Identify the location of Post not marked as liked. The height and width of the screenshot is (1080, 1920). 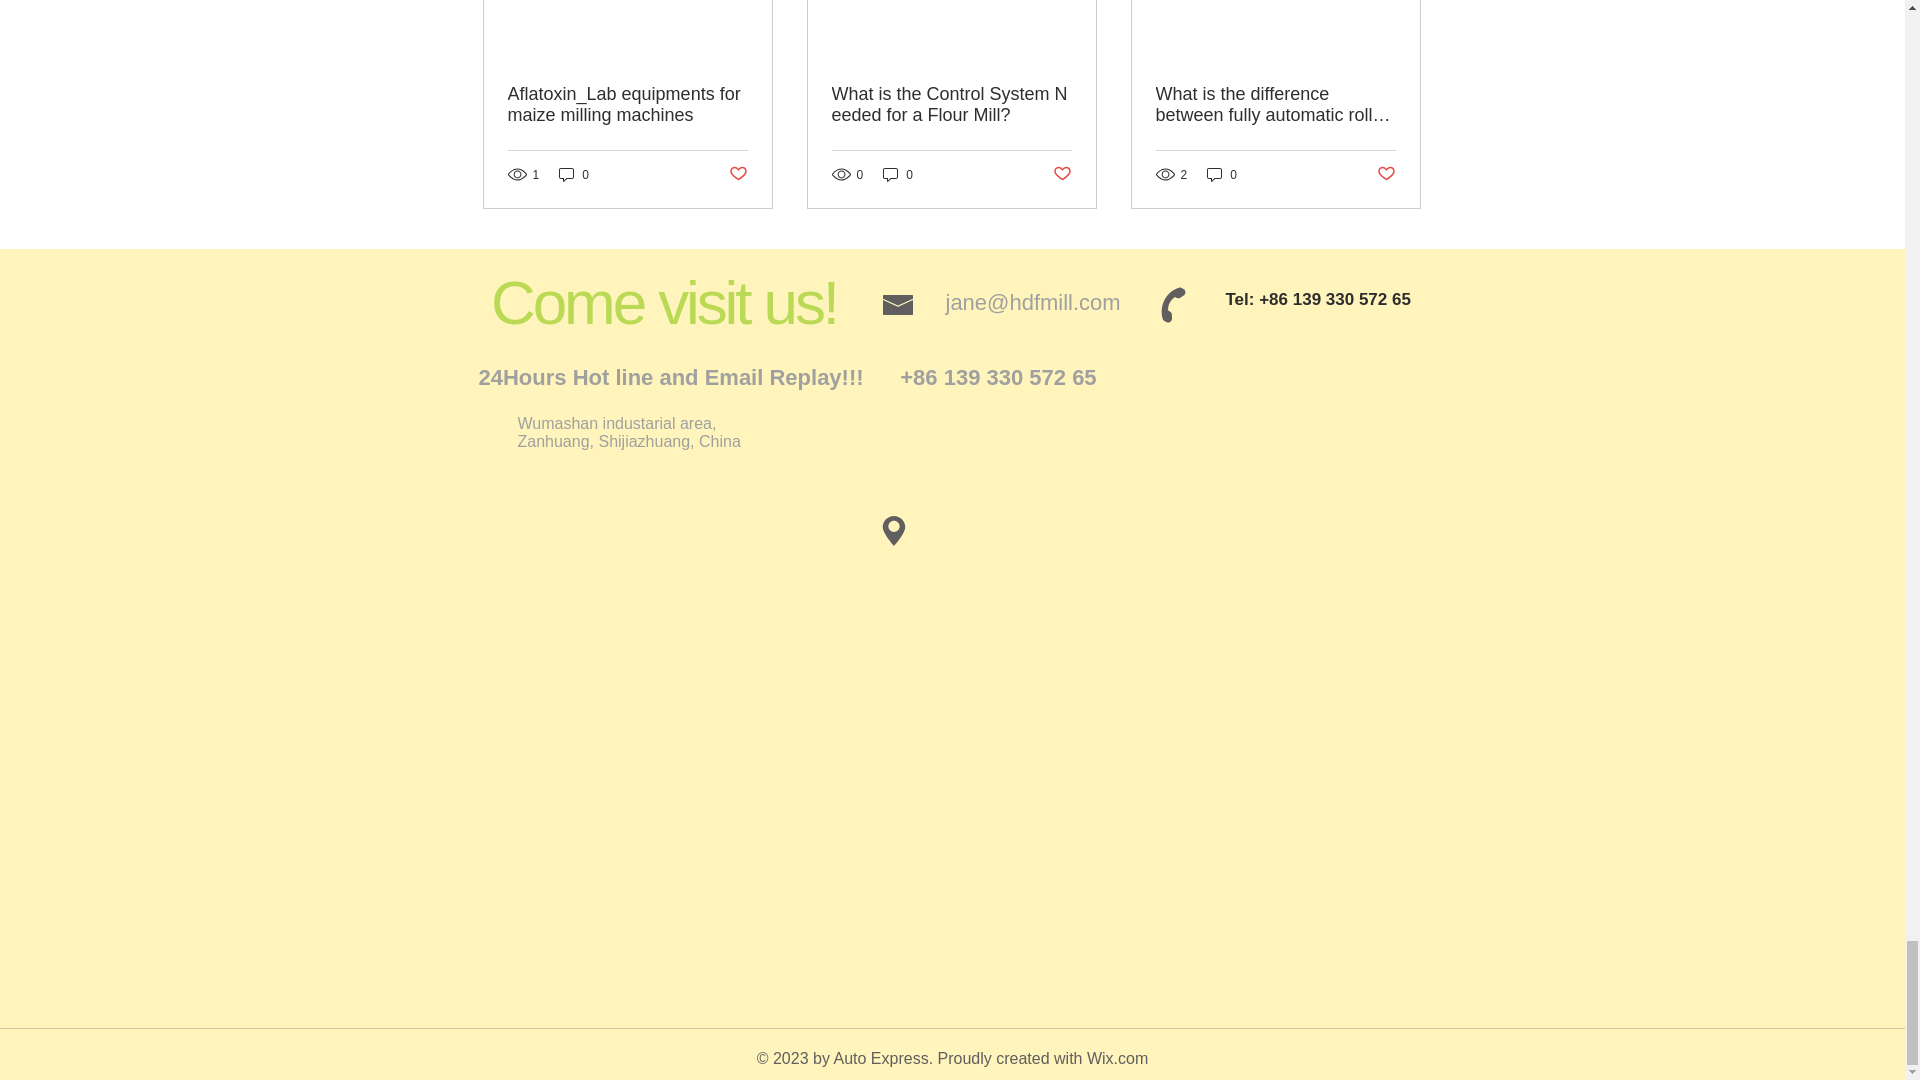
(1386, 174).